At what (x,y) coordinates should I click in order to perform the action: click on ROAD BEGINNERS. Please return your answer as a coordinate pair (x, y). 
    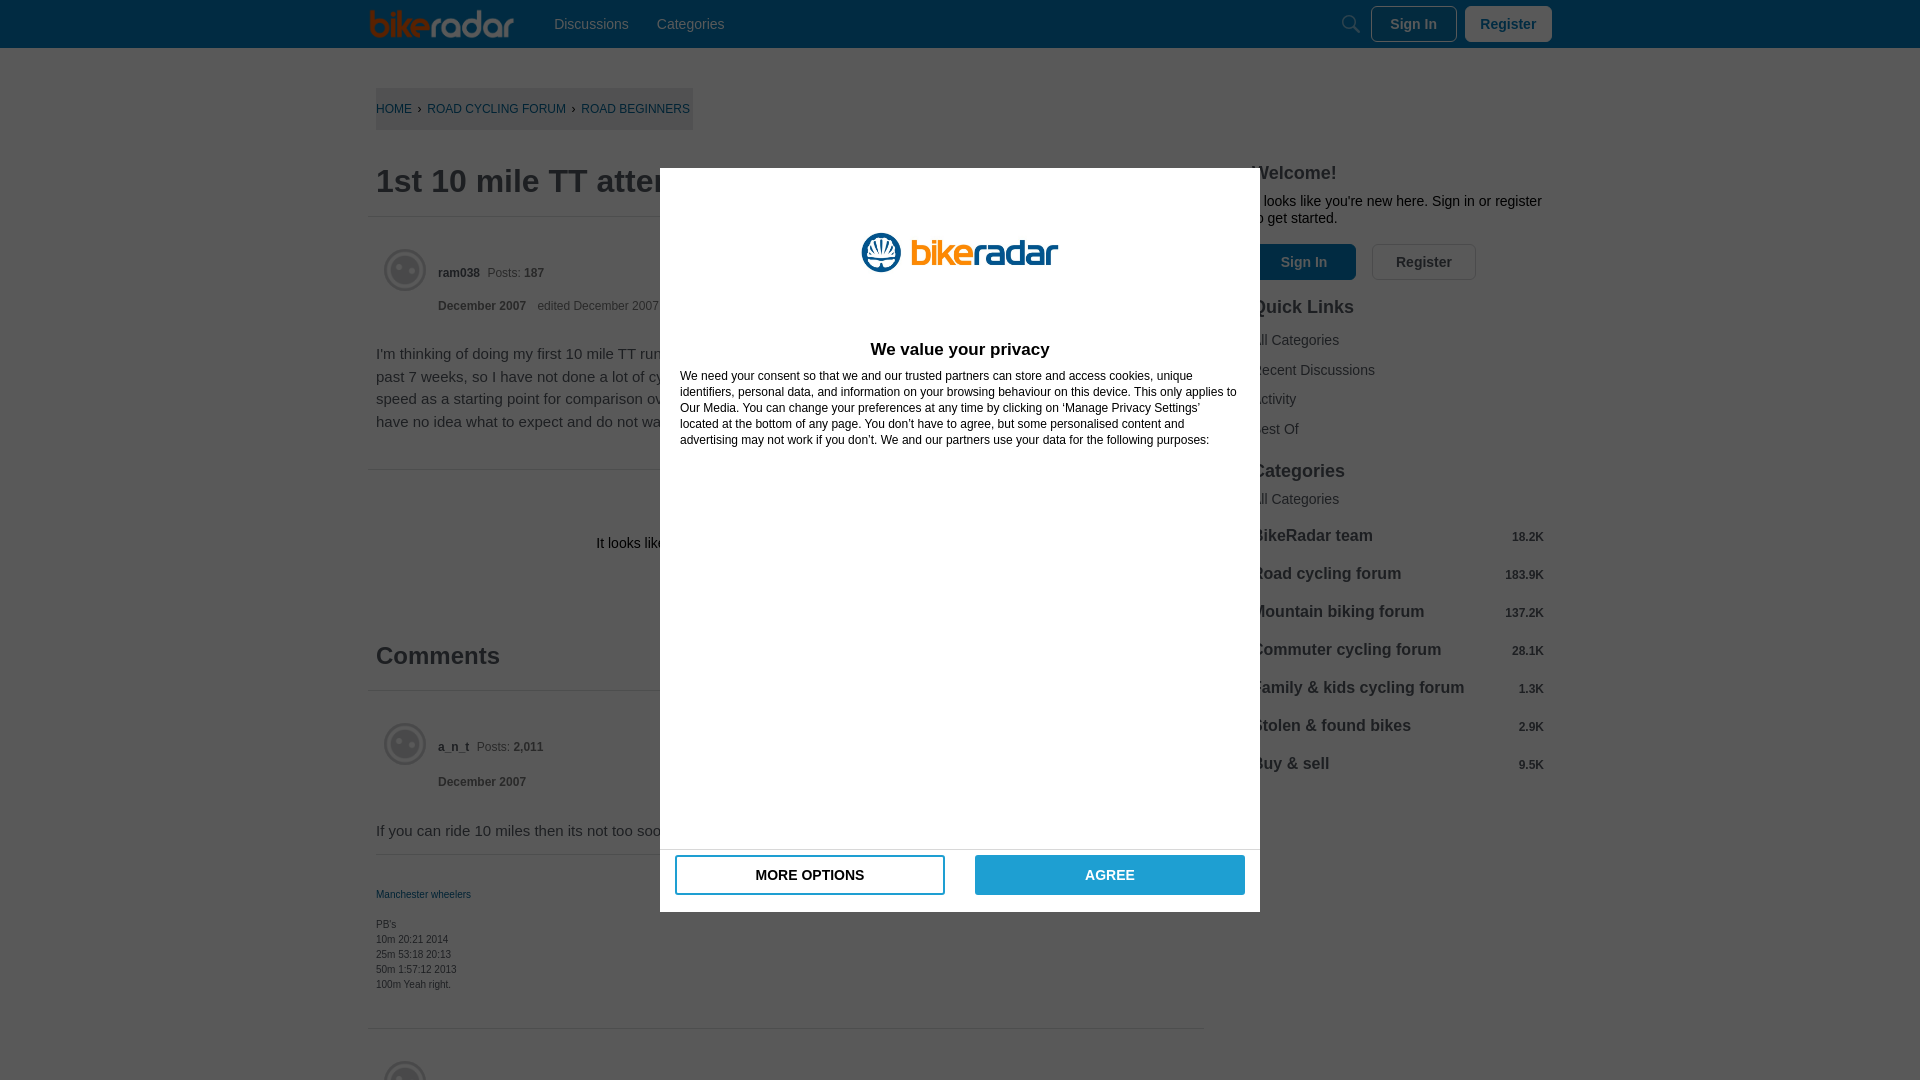
    Looking at the image, I should click on (635, 108).